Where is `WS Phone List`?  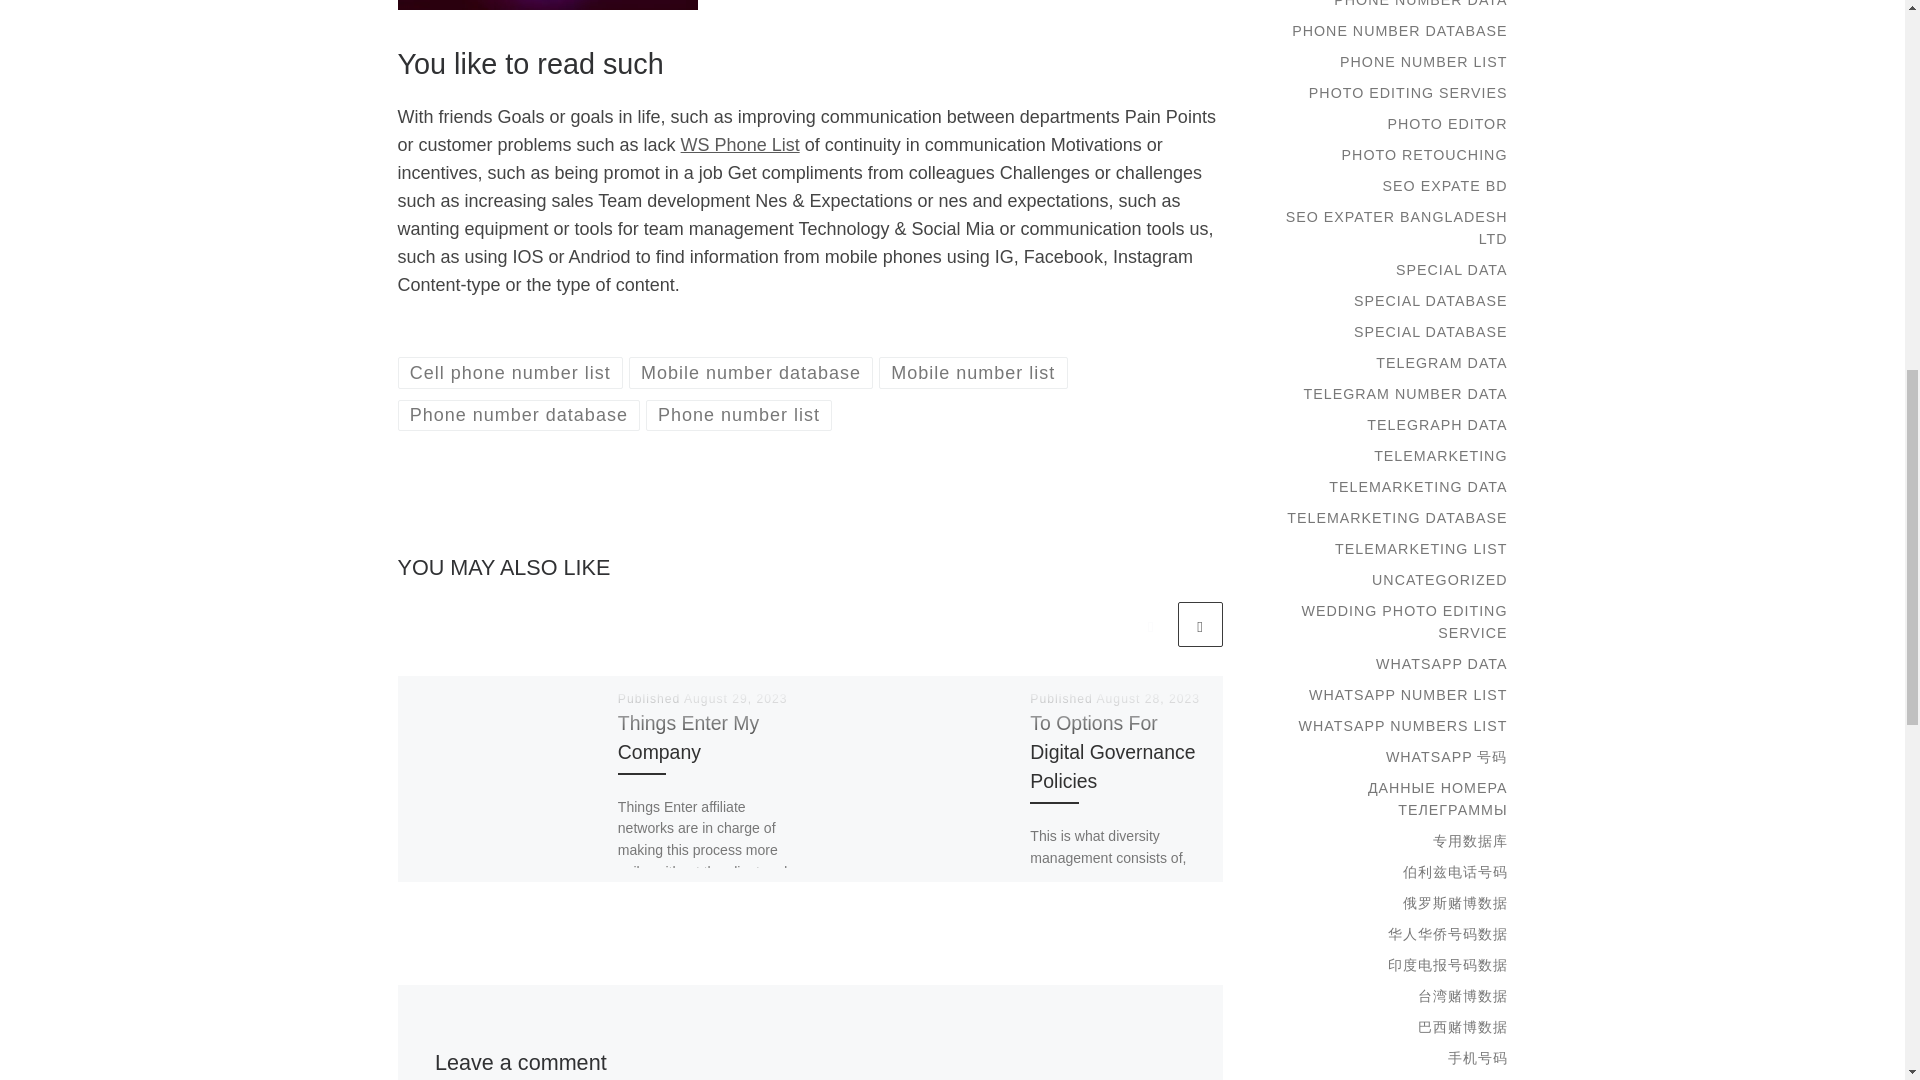
WS Phone List is located at coordinates (740, 145).